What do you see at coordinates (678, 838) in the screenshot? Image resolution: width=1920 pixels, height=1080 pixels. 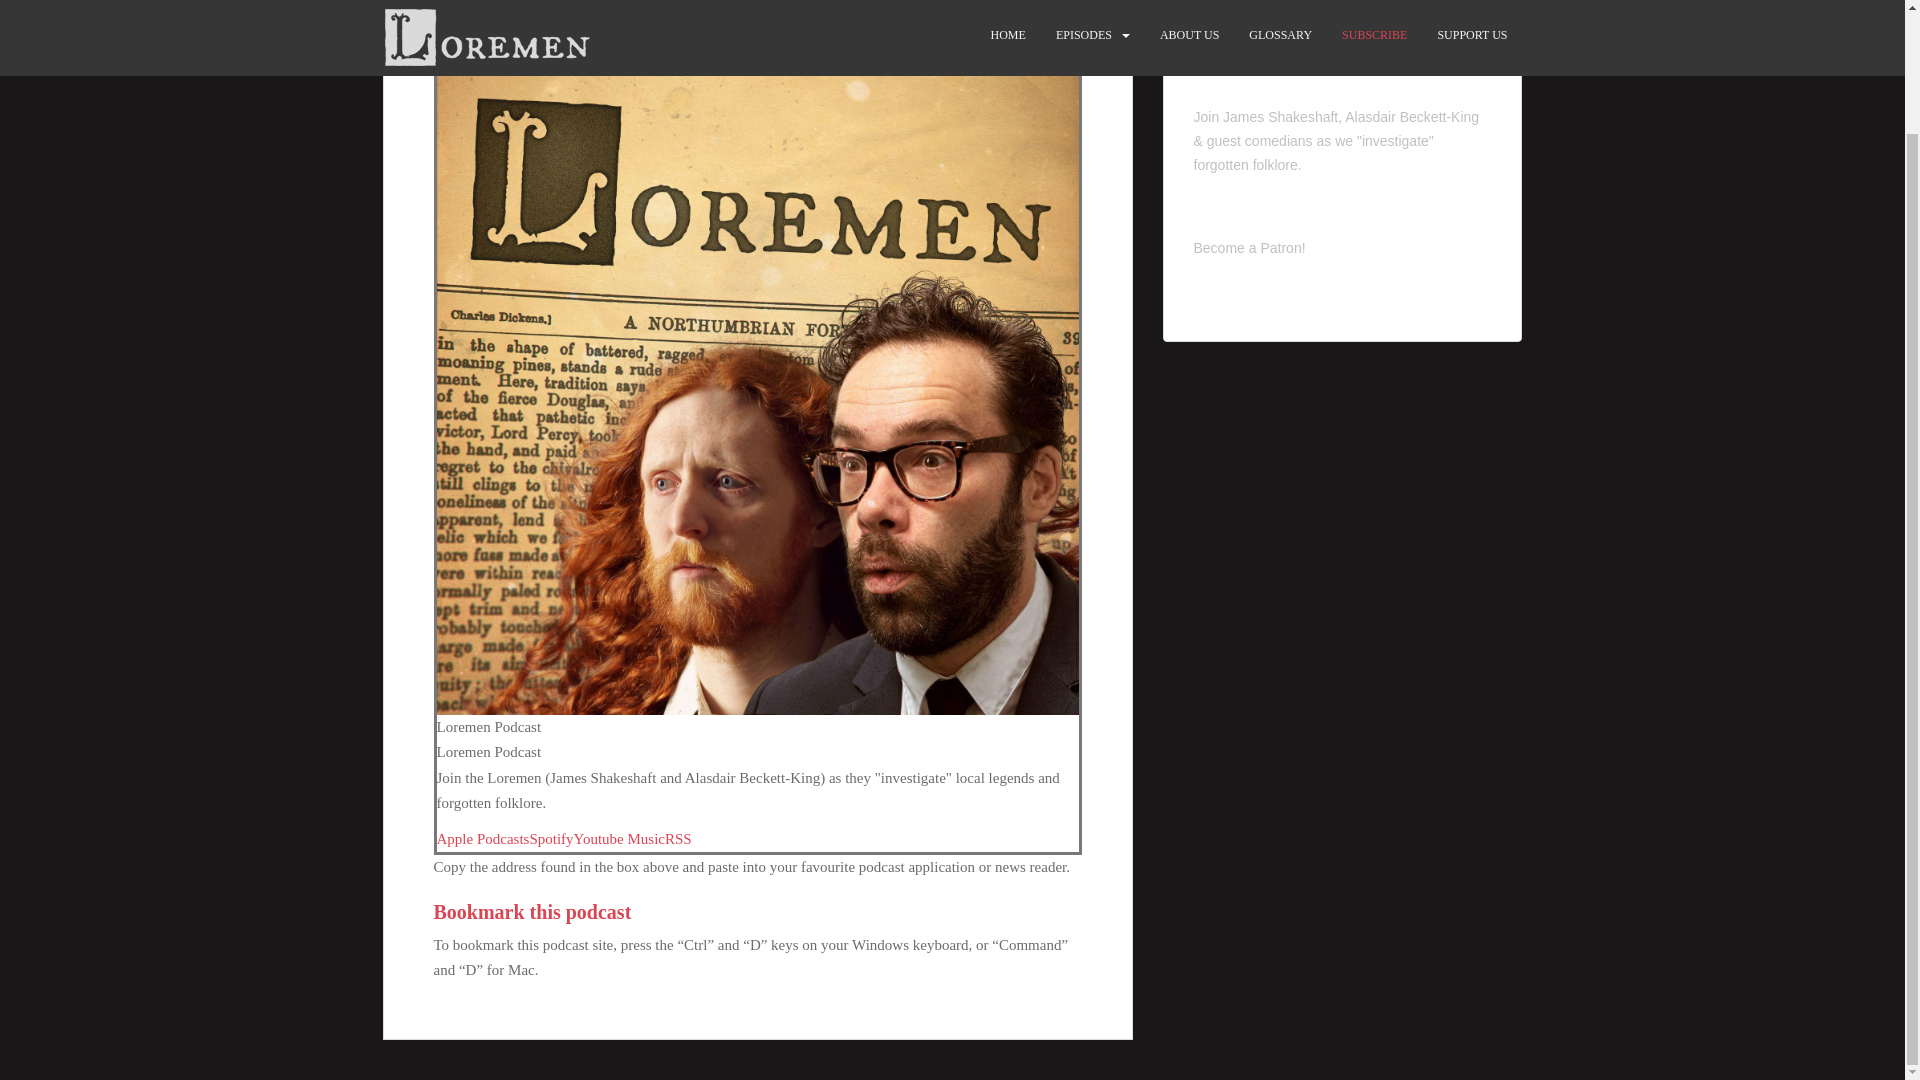 I see `Subscribe via RSS` at bounding box center [678, 838].